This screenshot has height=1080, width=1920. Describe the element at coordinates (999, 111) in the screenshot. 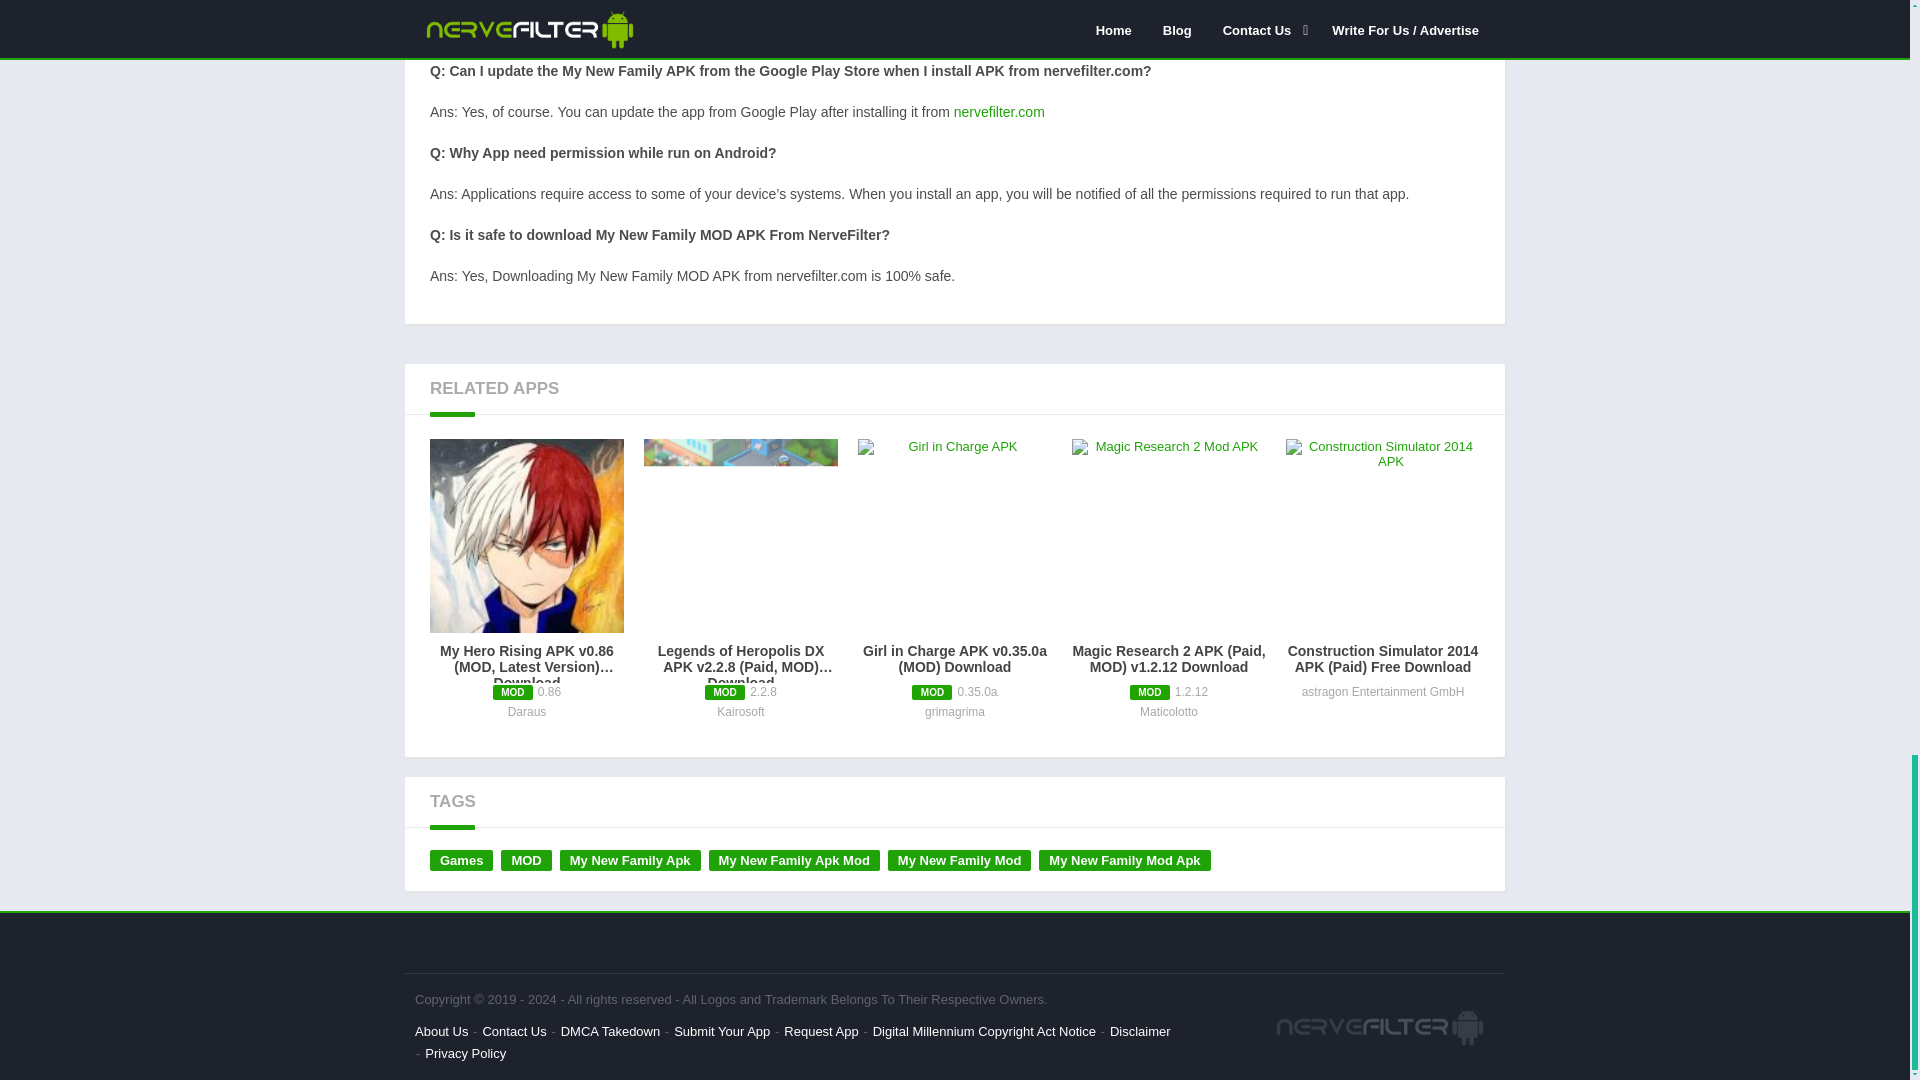

I see `nervefilter.com` at that location.